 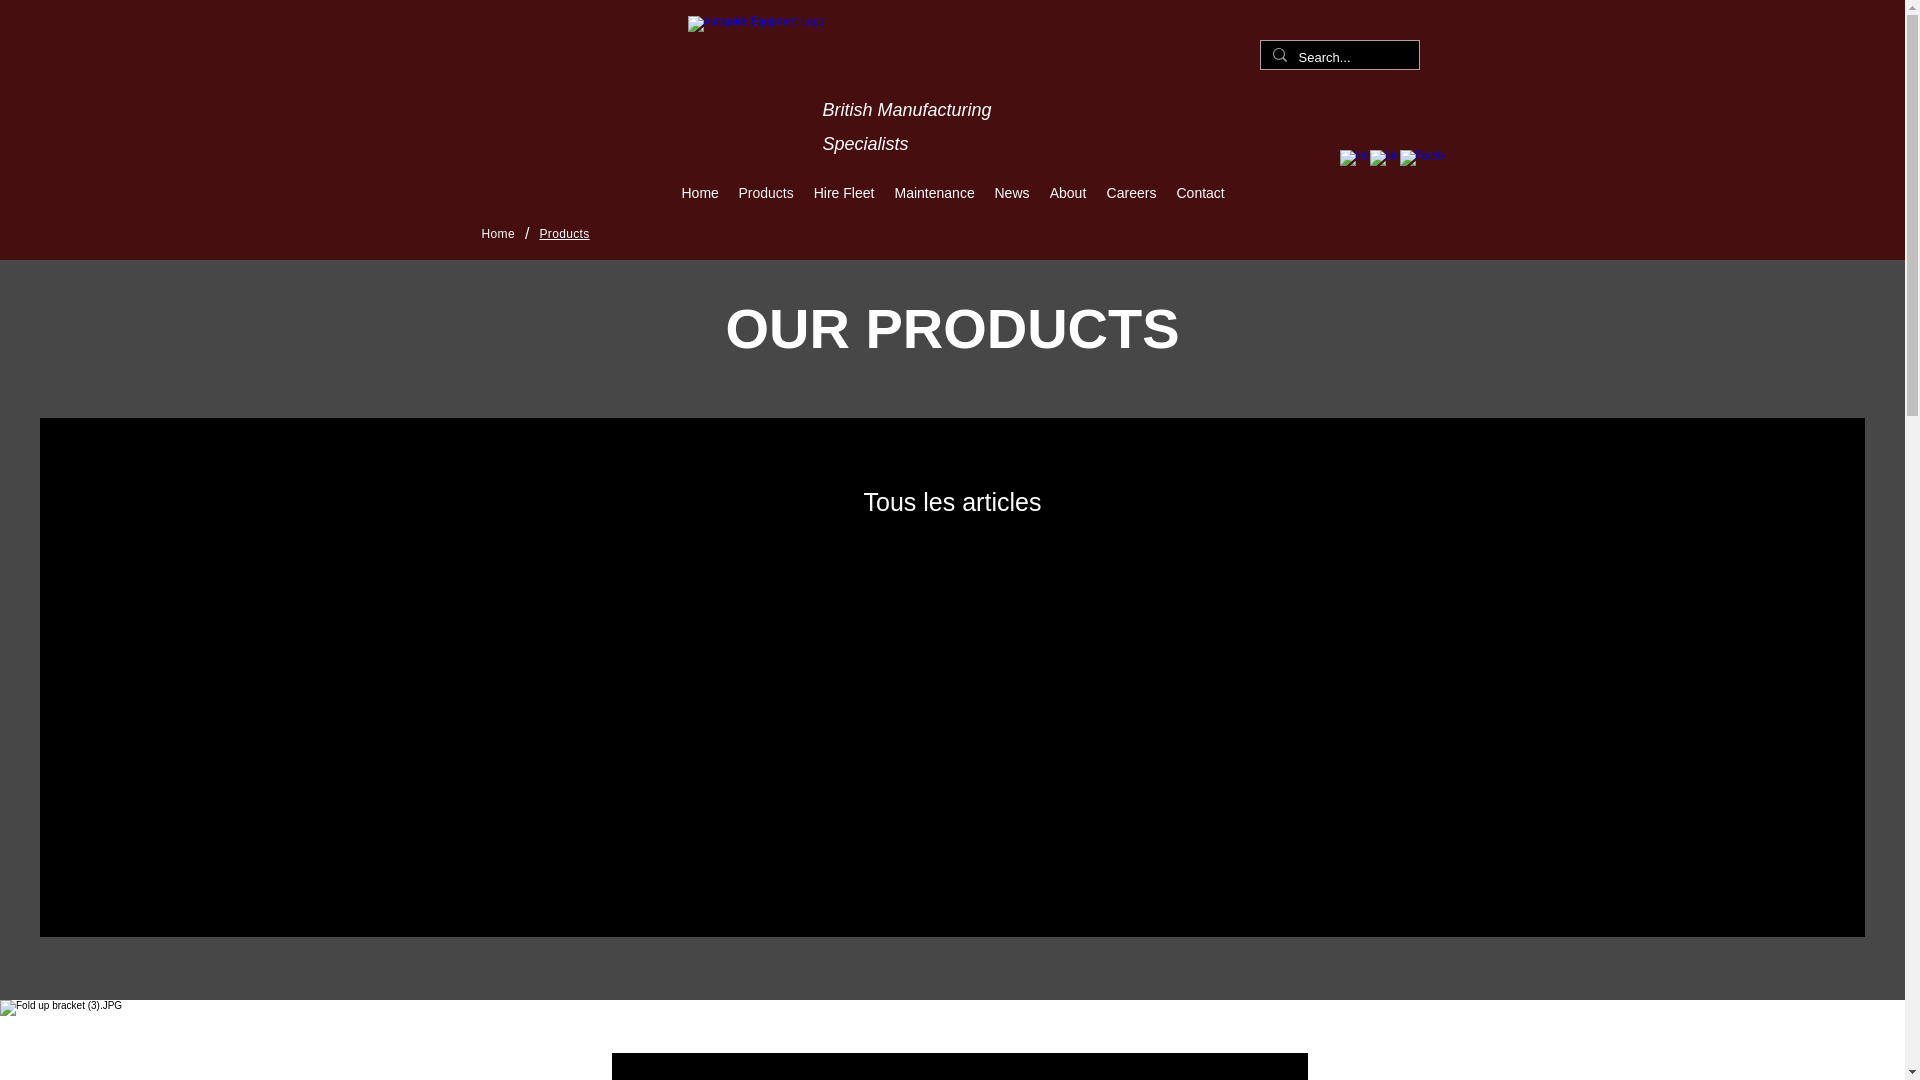 What do you see at coordinates (764, 193) in the screenshot?
I see `Products` at bounding box center [764, 193].